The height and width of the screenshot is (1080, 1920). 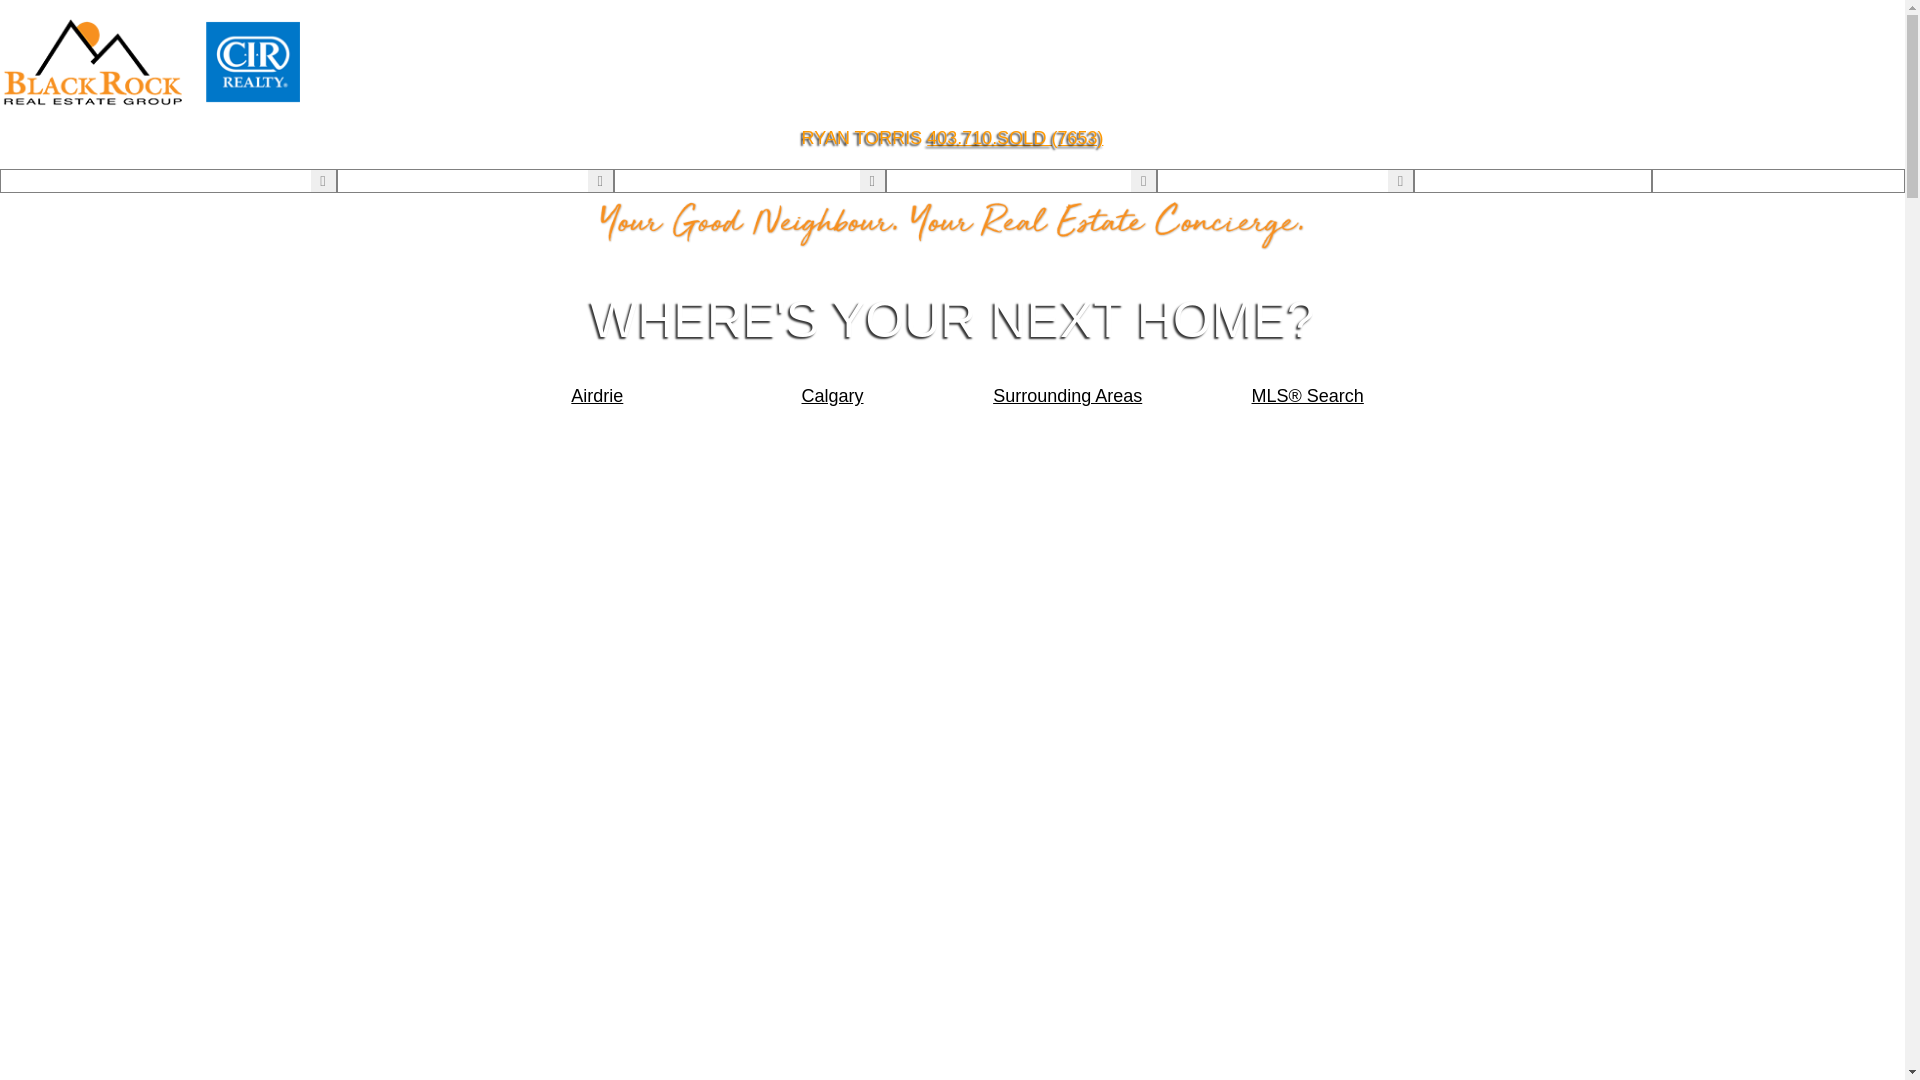 I want to click on Calgary, so click(x=833, y=396).